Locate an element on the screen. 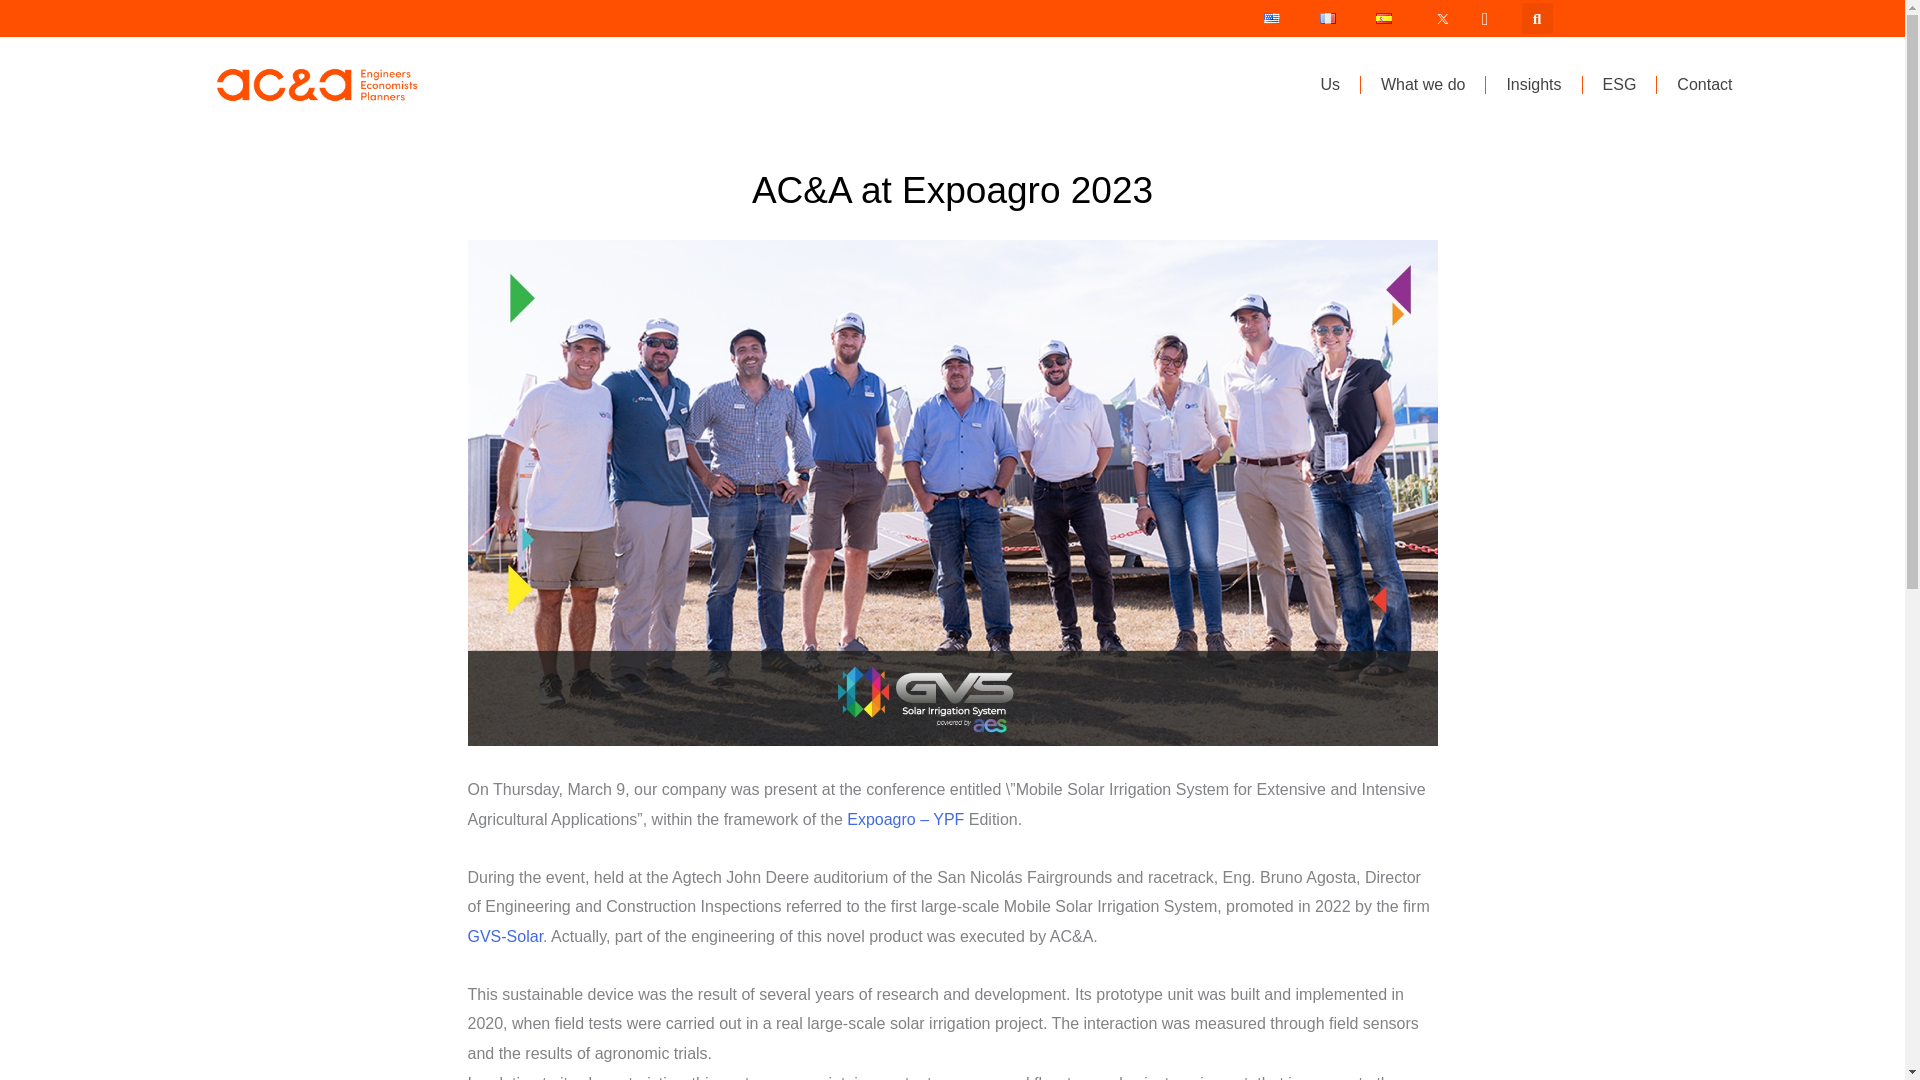 Image resolution: width=1920 pixels, height=1080 pixels. GVS-Solar is located at coordinates (506, 936).